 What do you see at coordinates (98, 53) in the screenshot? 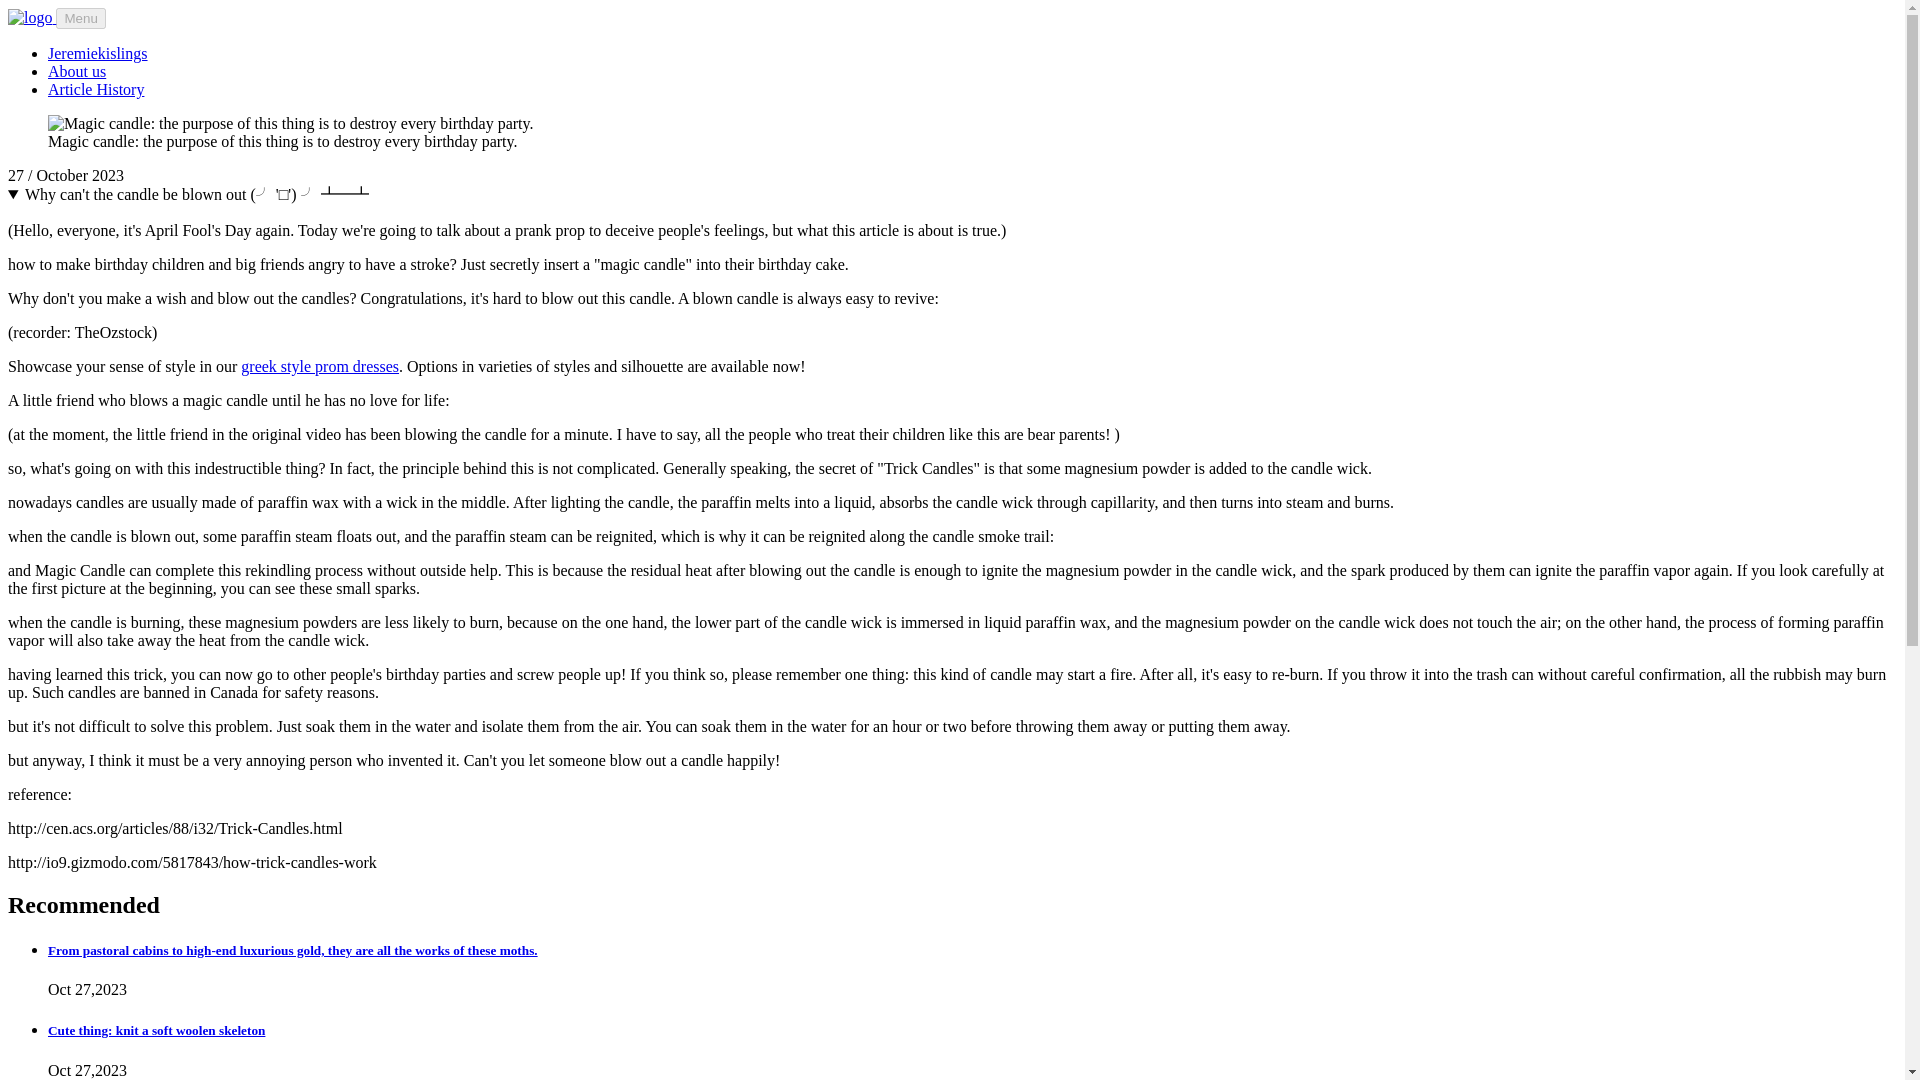
I see `Jeremiekislings` at bounding box center [98, 53].